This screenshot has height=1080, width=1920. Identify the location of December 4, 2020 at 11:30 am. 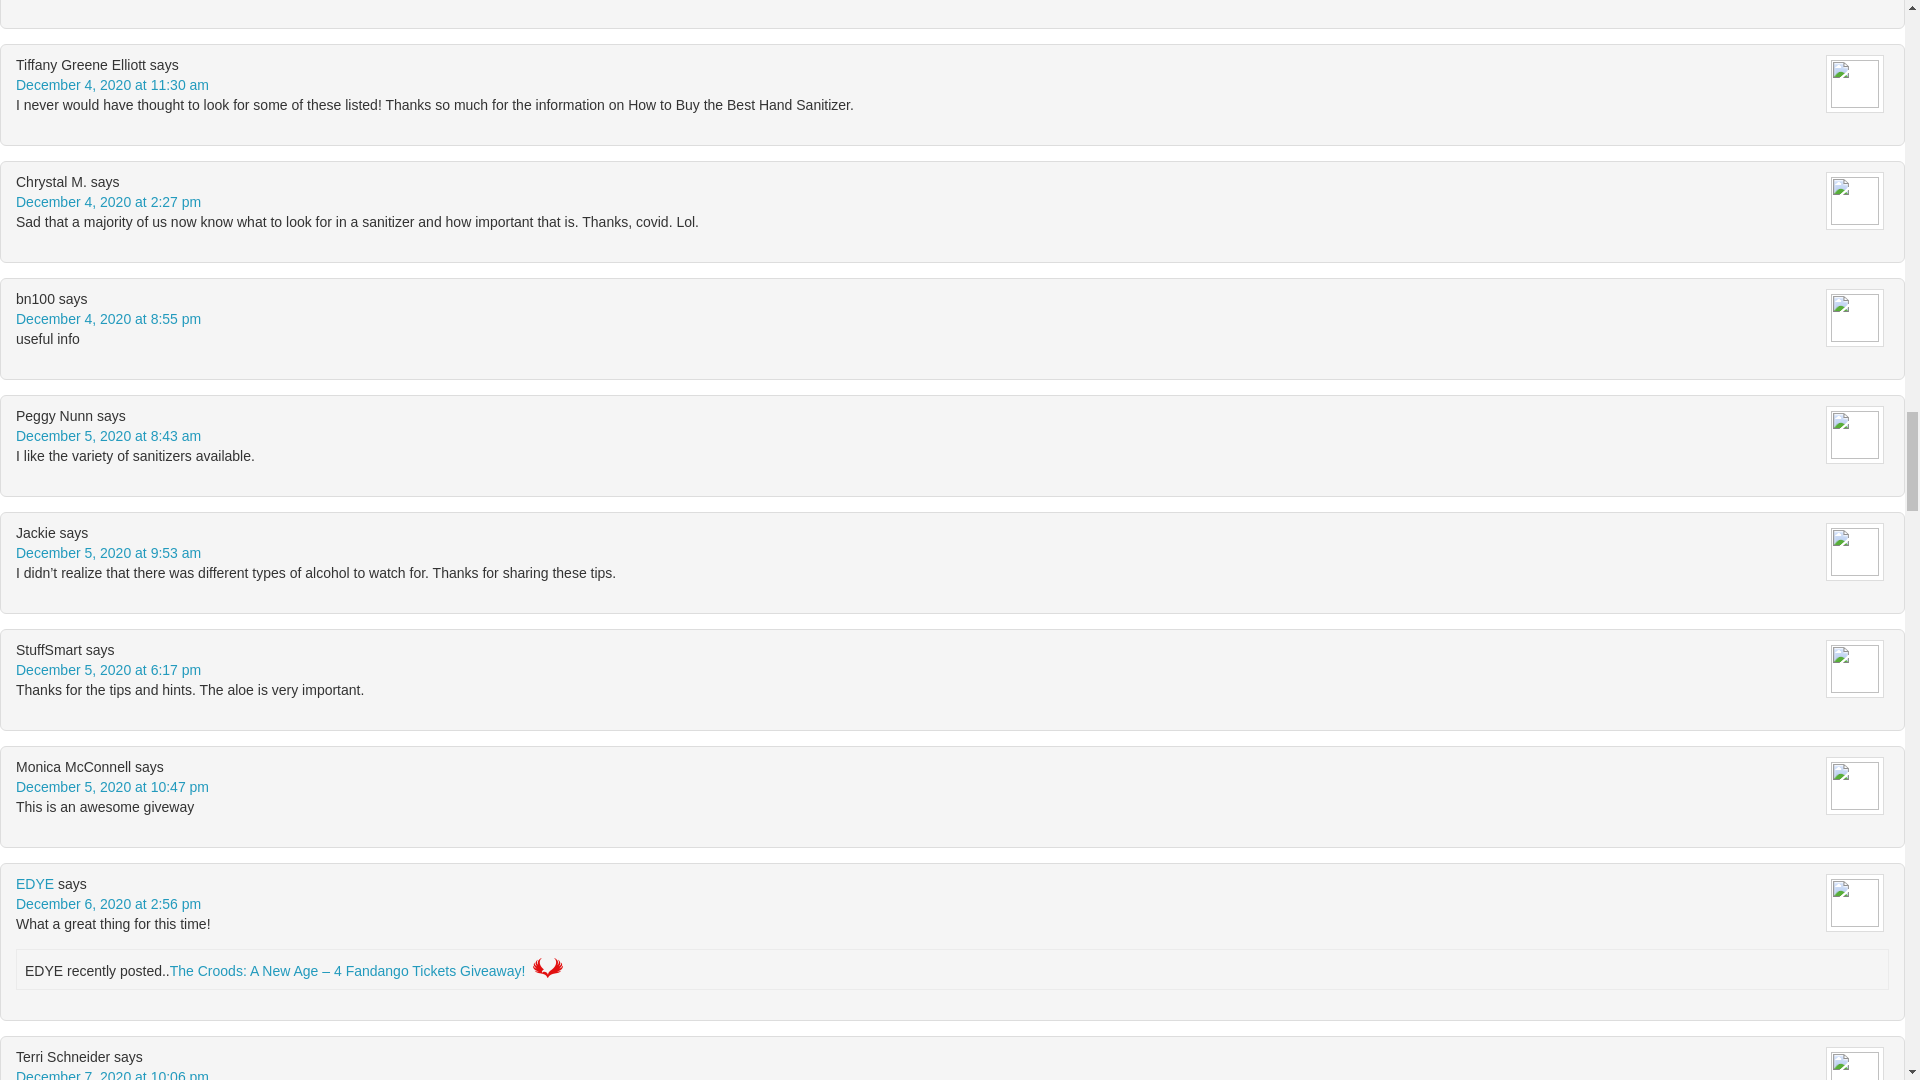
(112, 84).